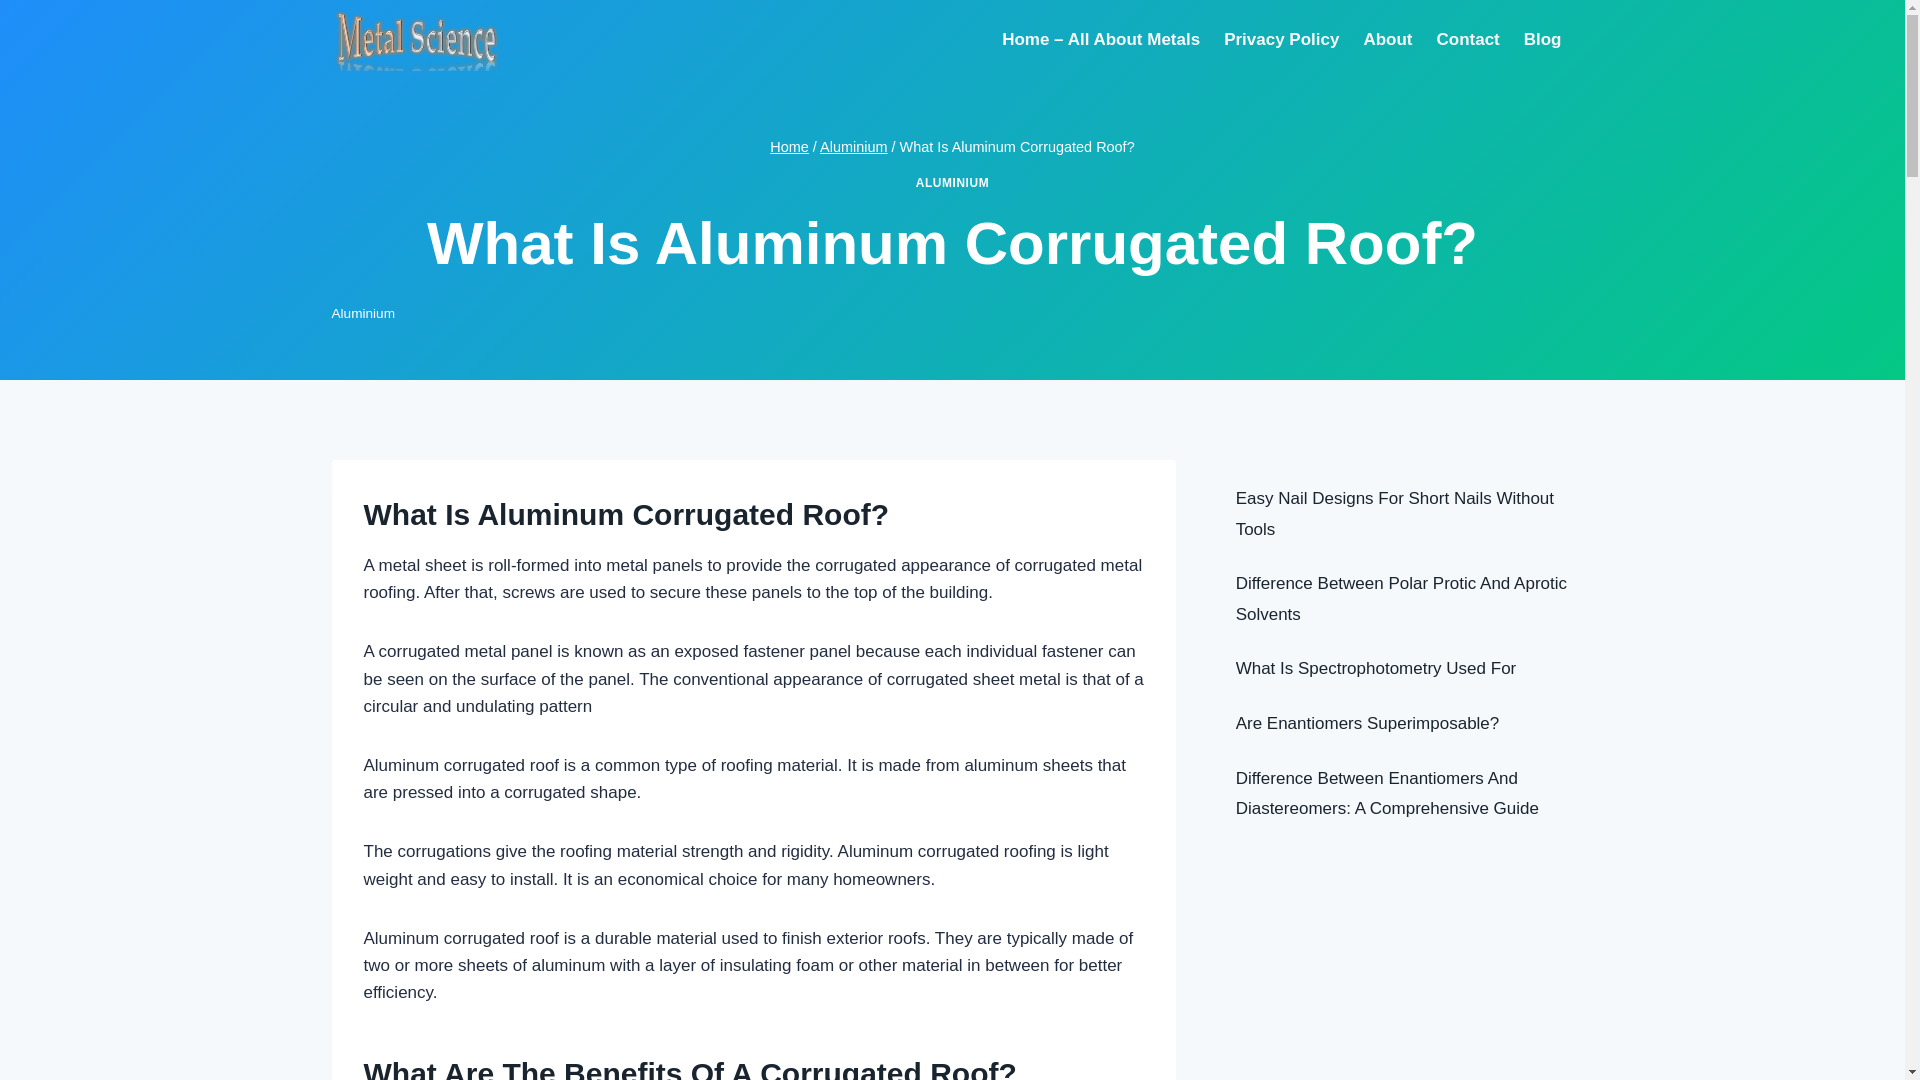 This screenshot has width=1920, height=1080. Describe the element at coordinates (1388, 40) in the screenshot. I see `About` at that location.